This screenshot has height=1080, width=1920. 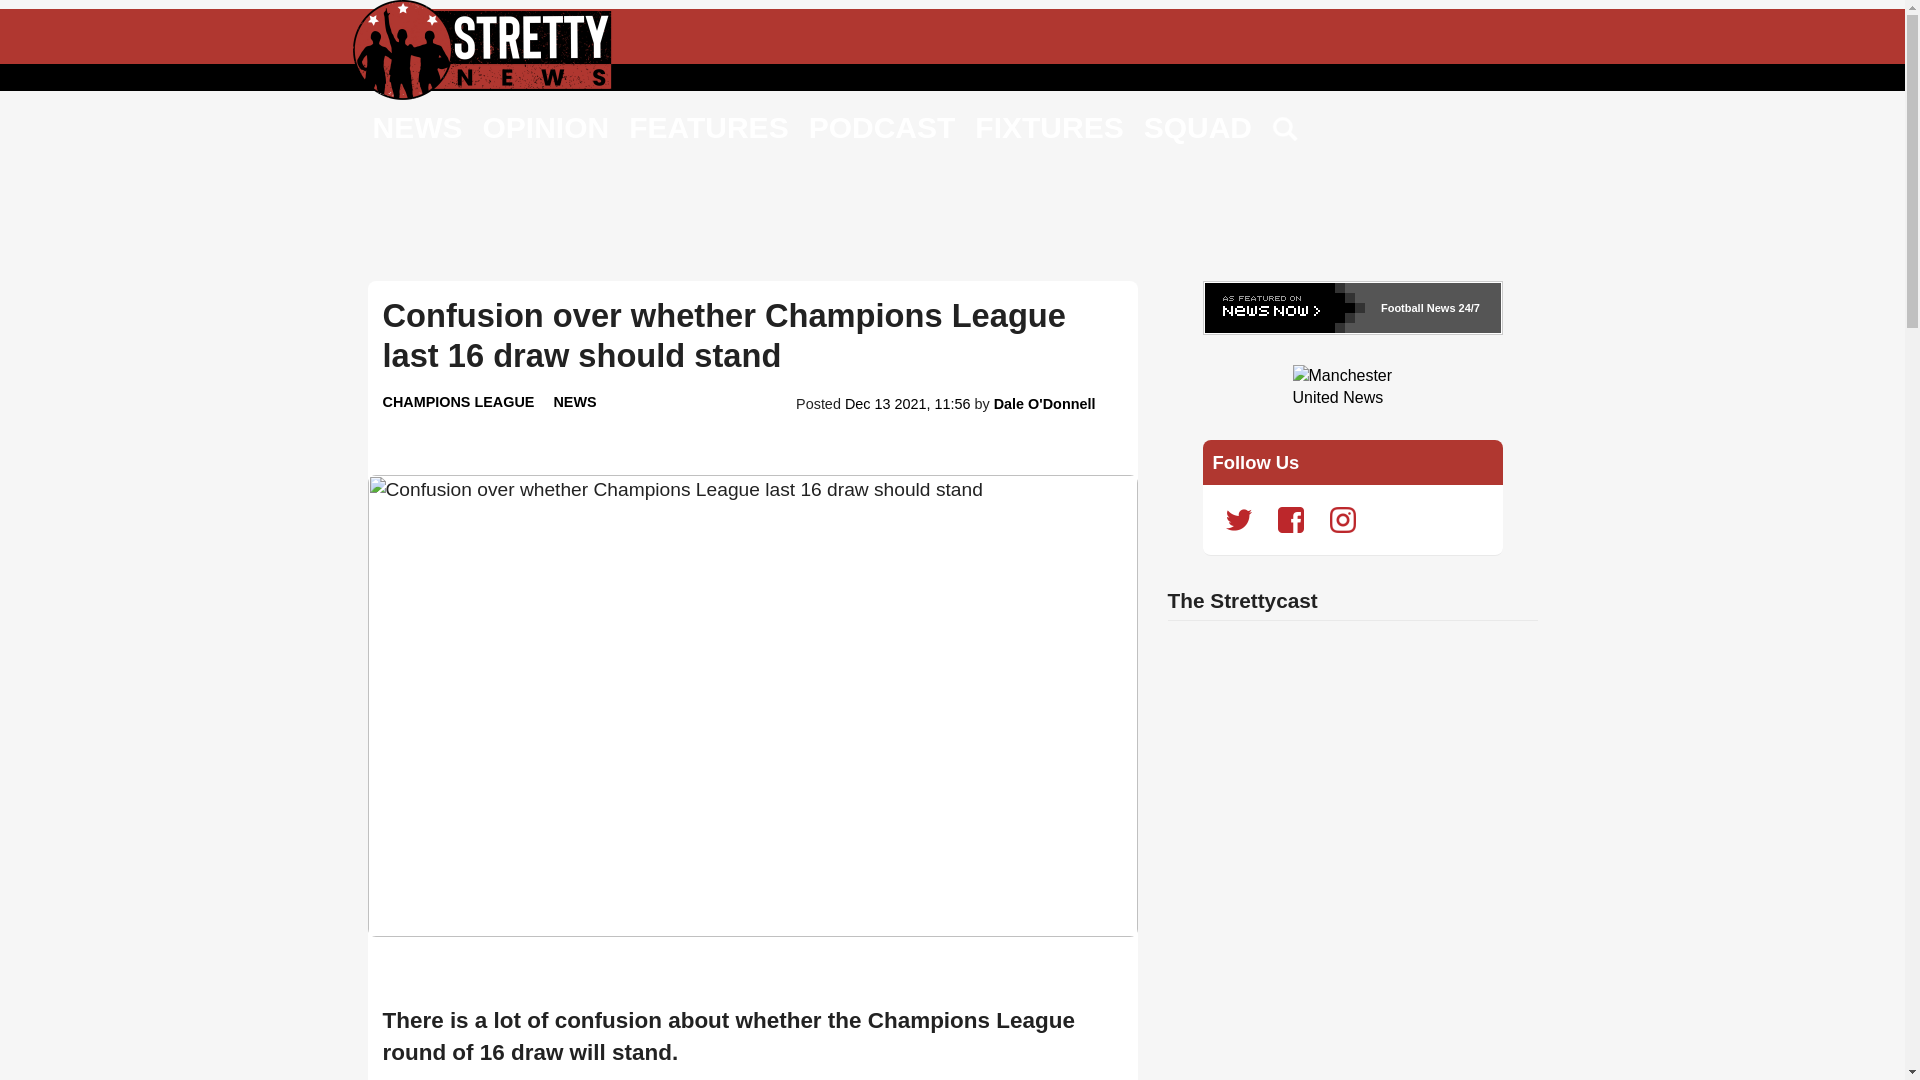 What do you see at coordinates (417, 126) in the screenshot?
I see `NEWS` at bounding box center [417, 126].